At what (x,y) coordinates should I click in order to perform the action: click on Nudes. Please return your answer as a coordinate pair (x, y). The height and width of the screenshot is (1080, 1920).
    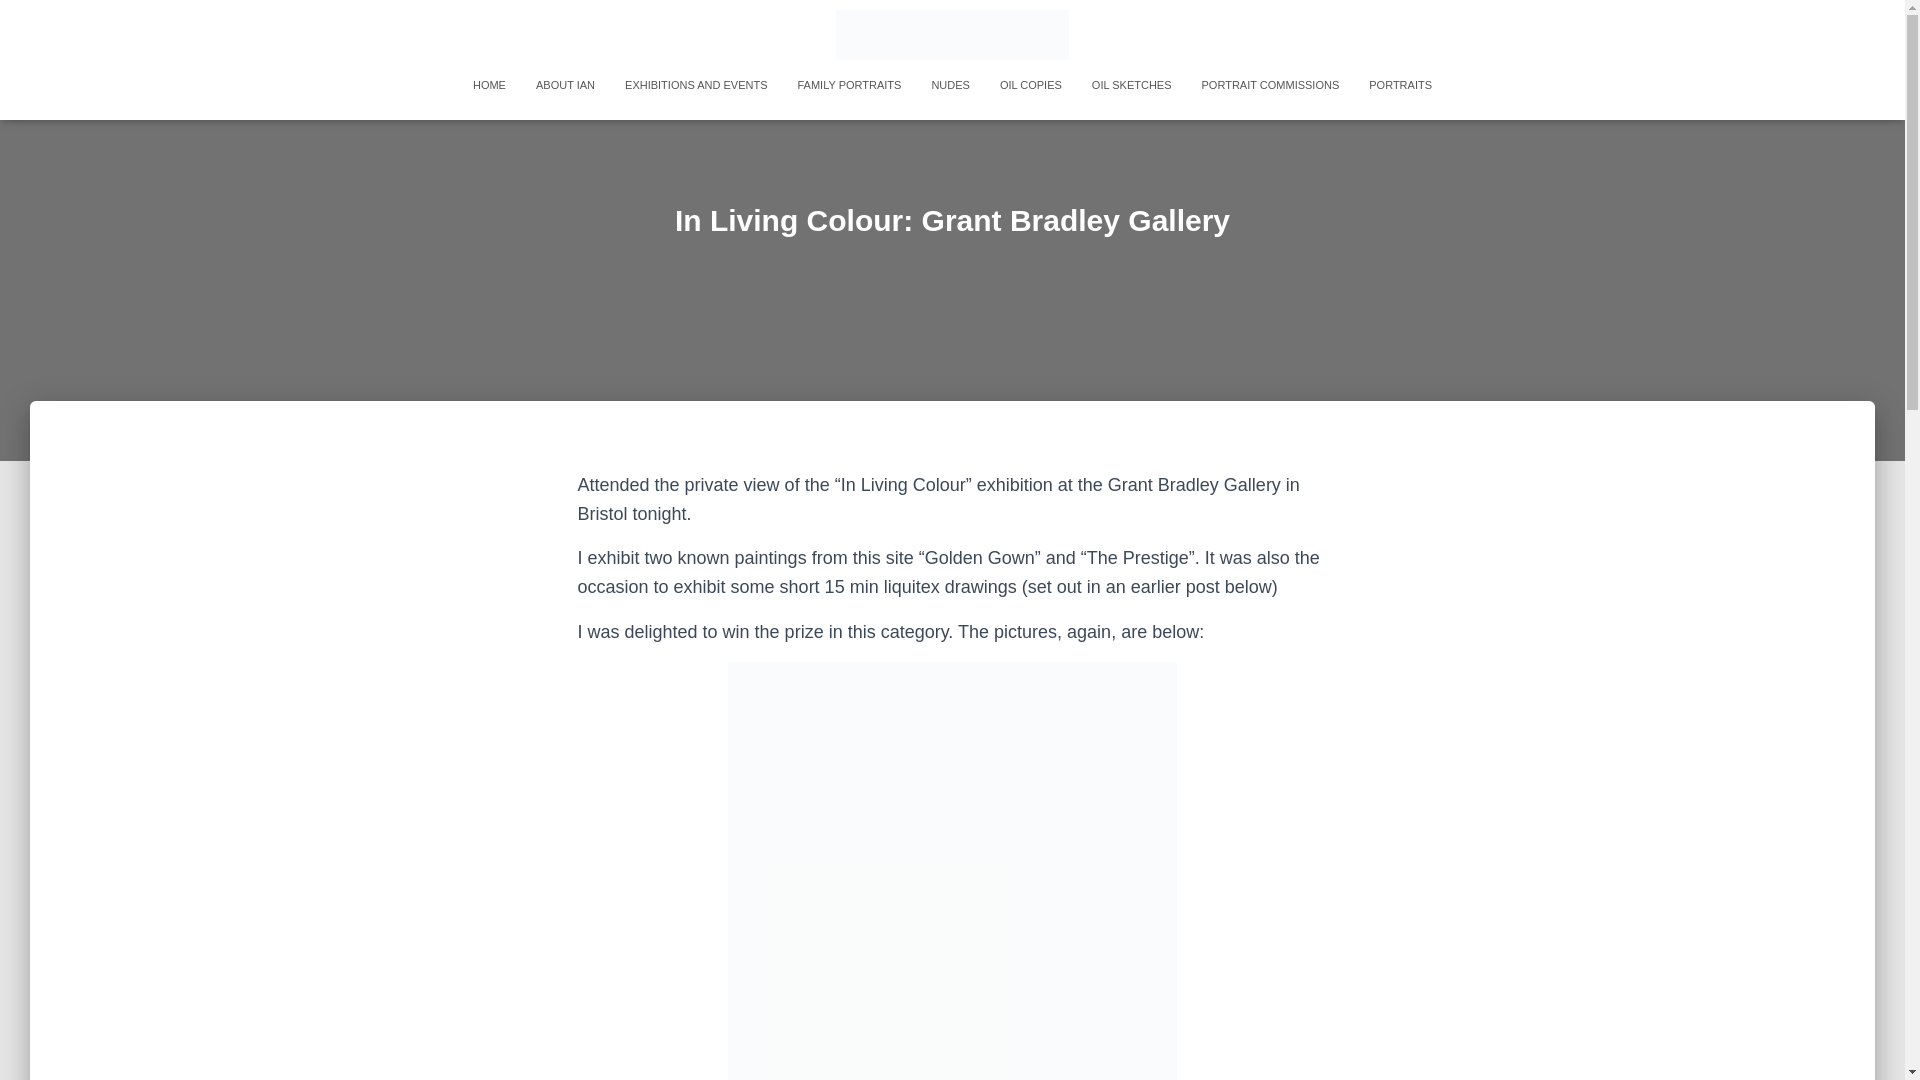
    Looking at the image, I should click on (950, 85).